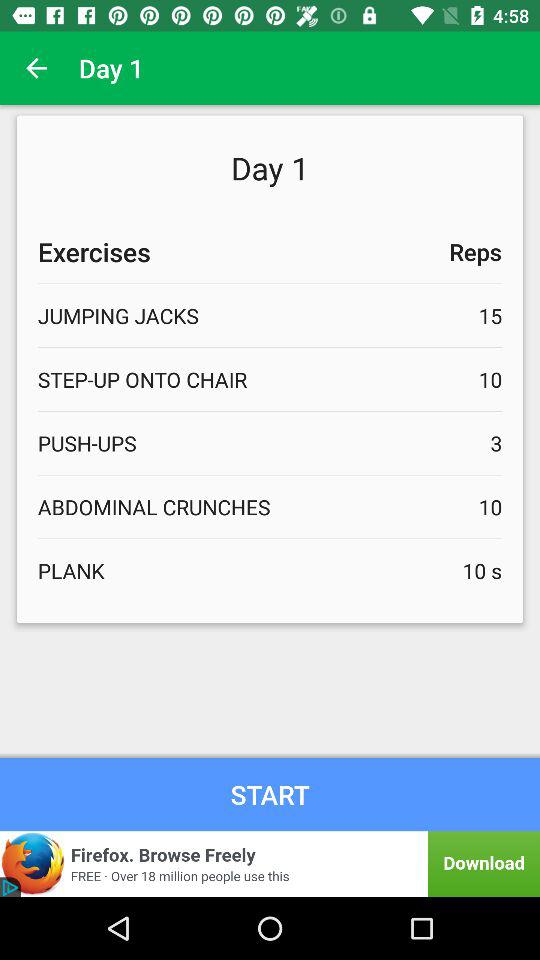 The height and width of the screenshot is (960, 540). I want to click on click on the plank option, so click(270, 570).